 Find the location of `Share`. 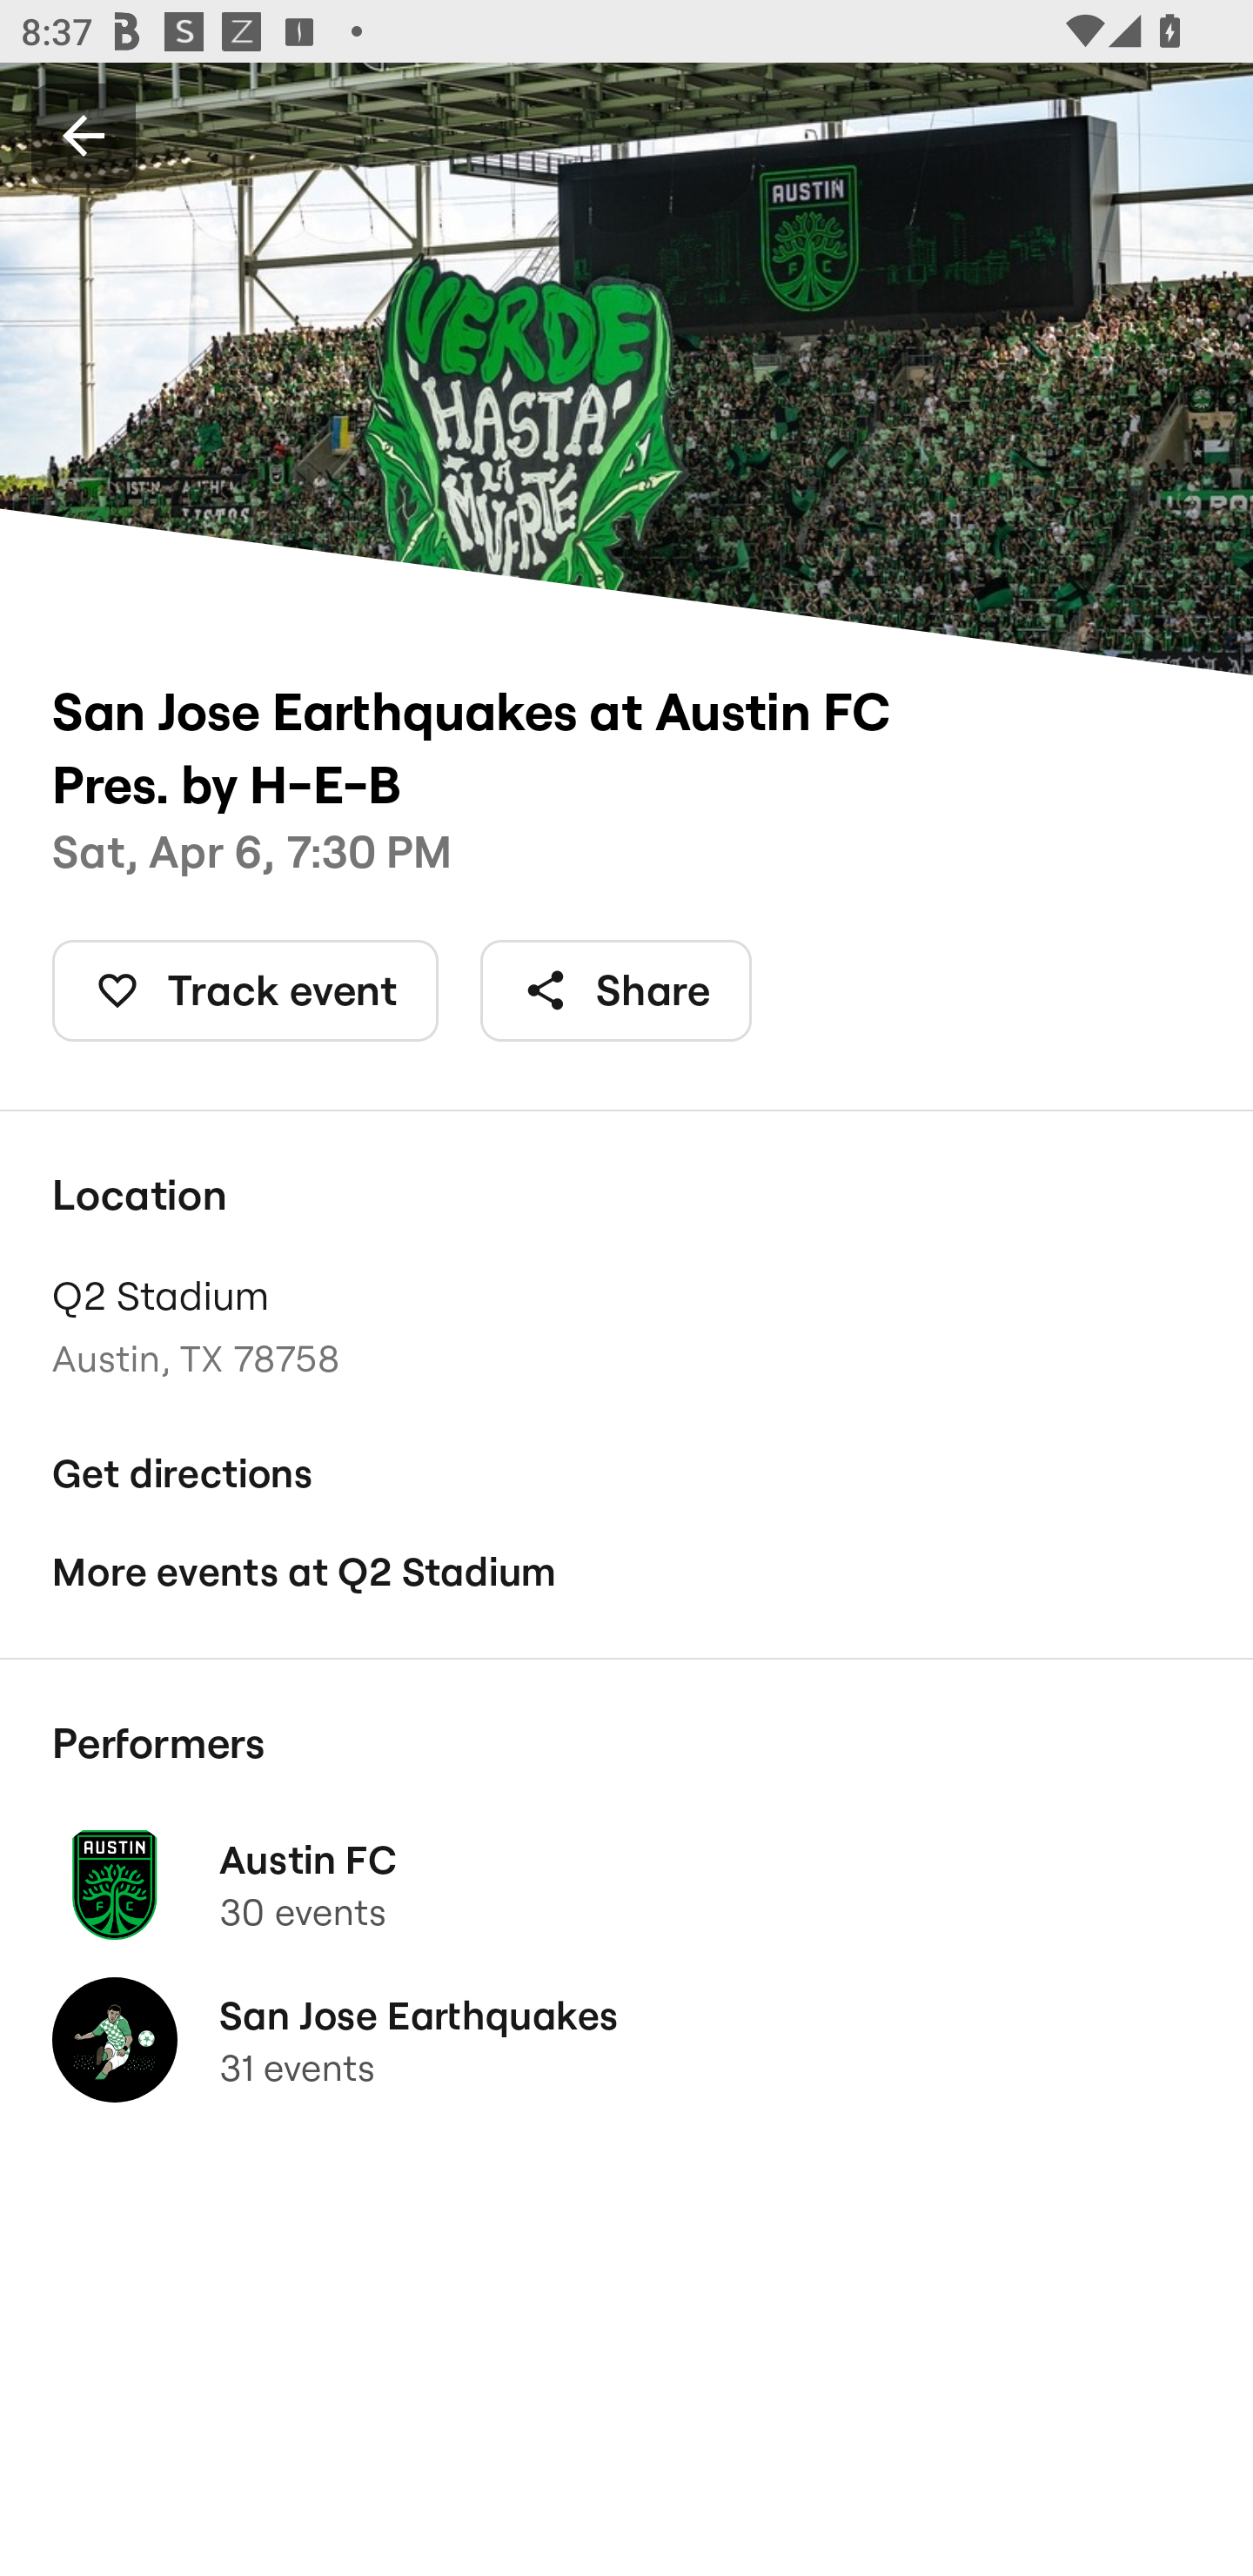

Share is located at coordinates (616, 990).